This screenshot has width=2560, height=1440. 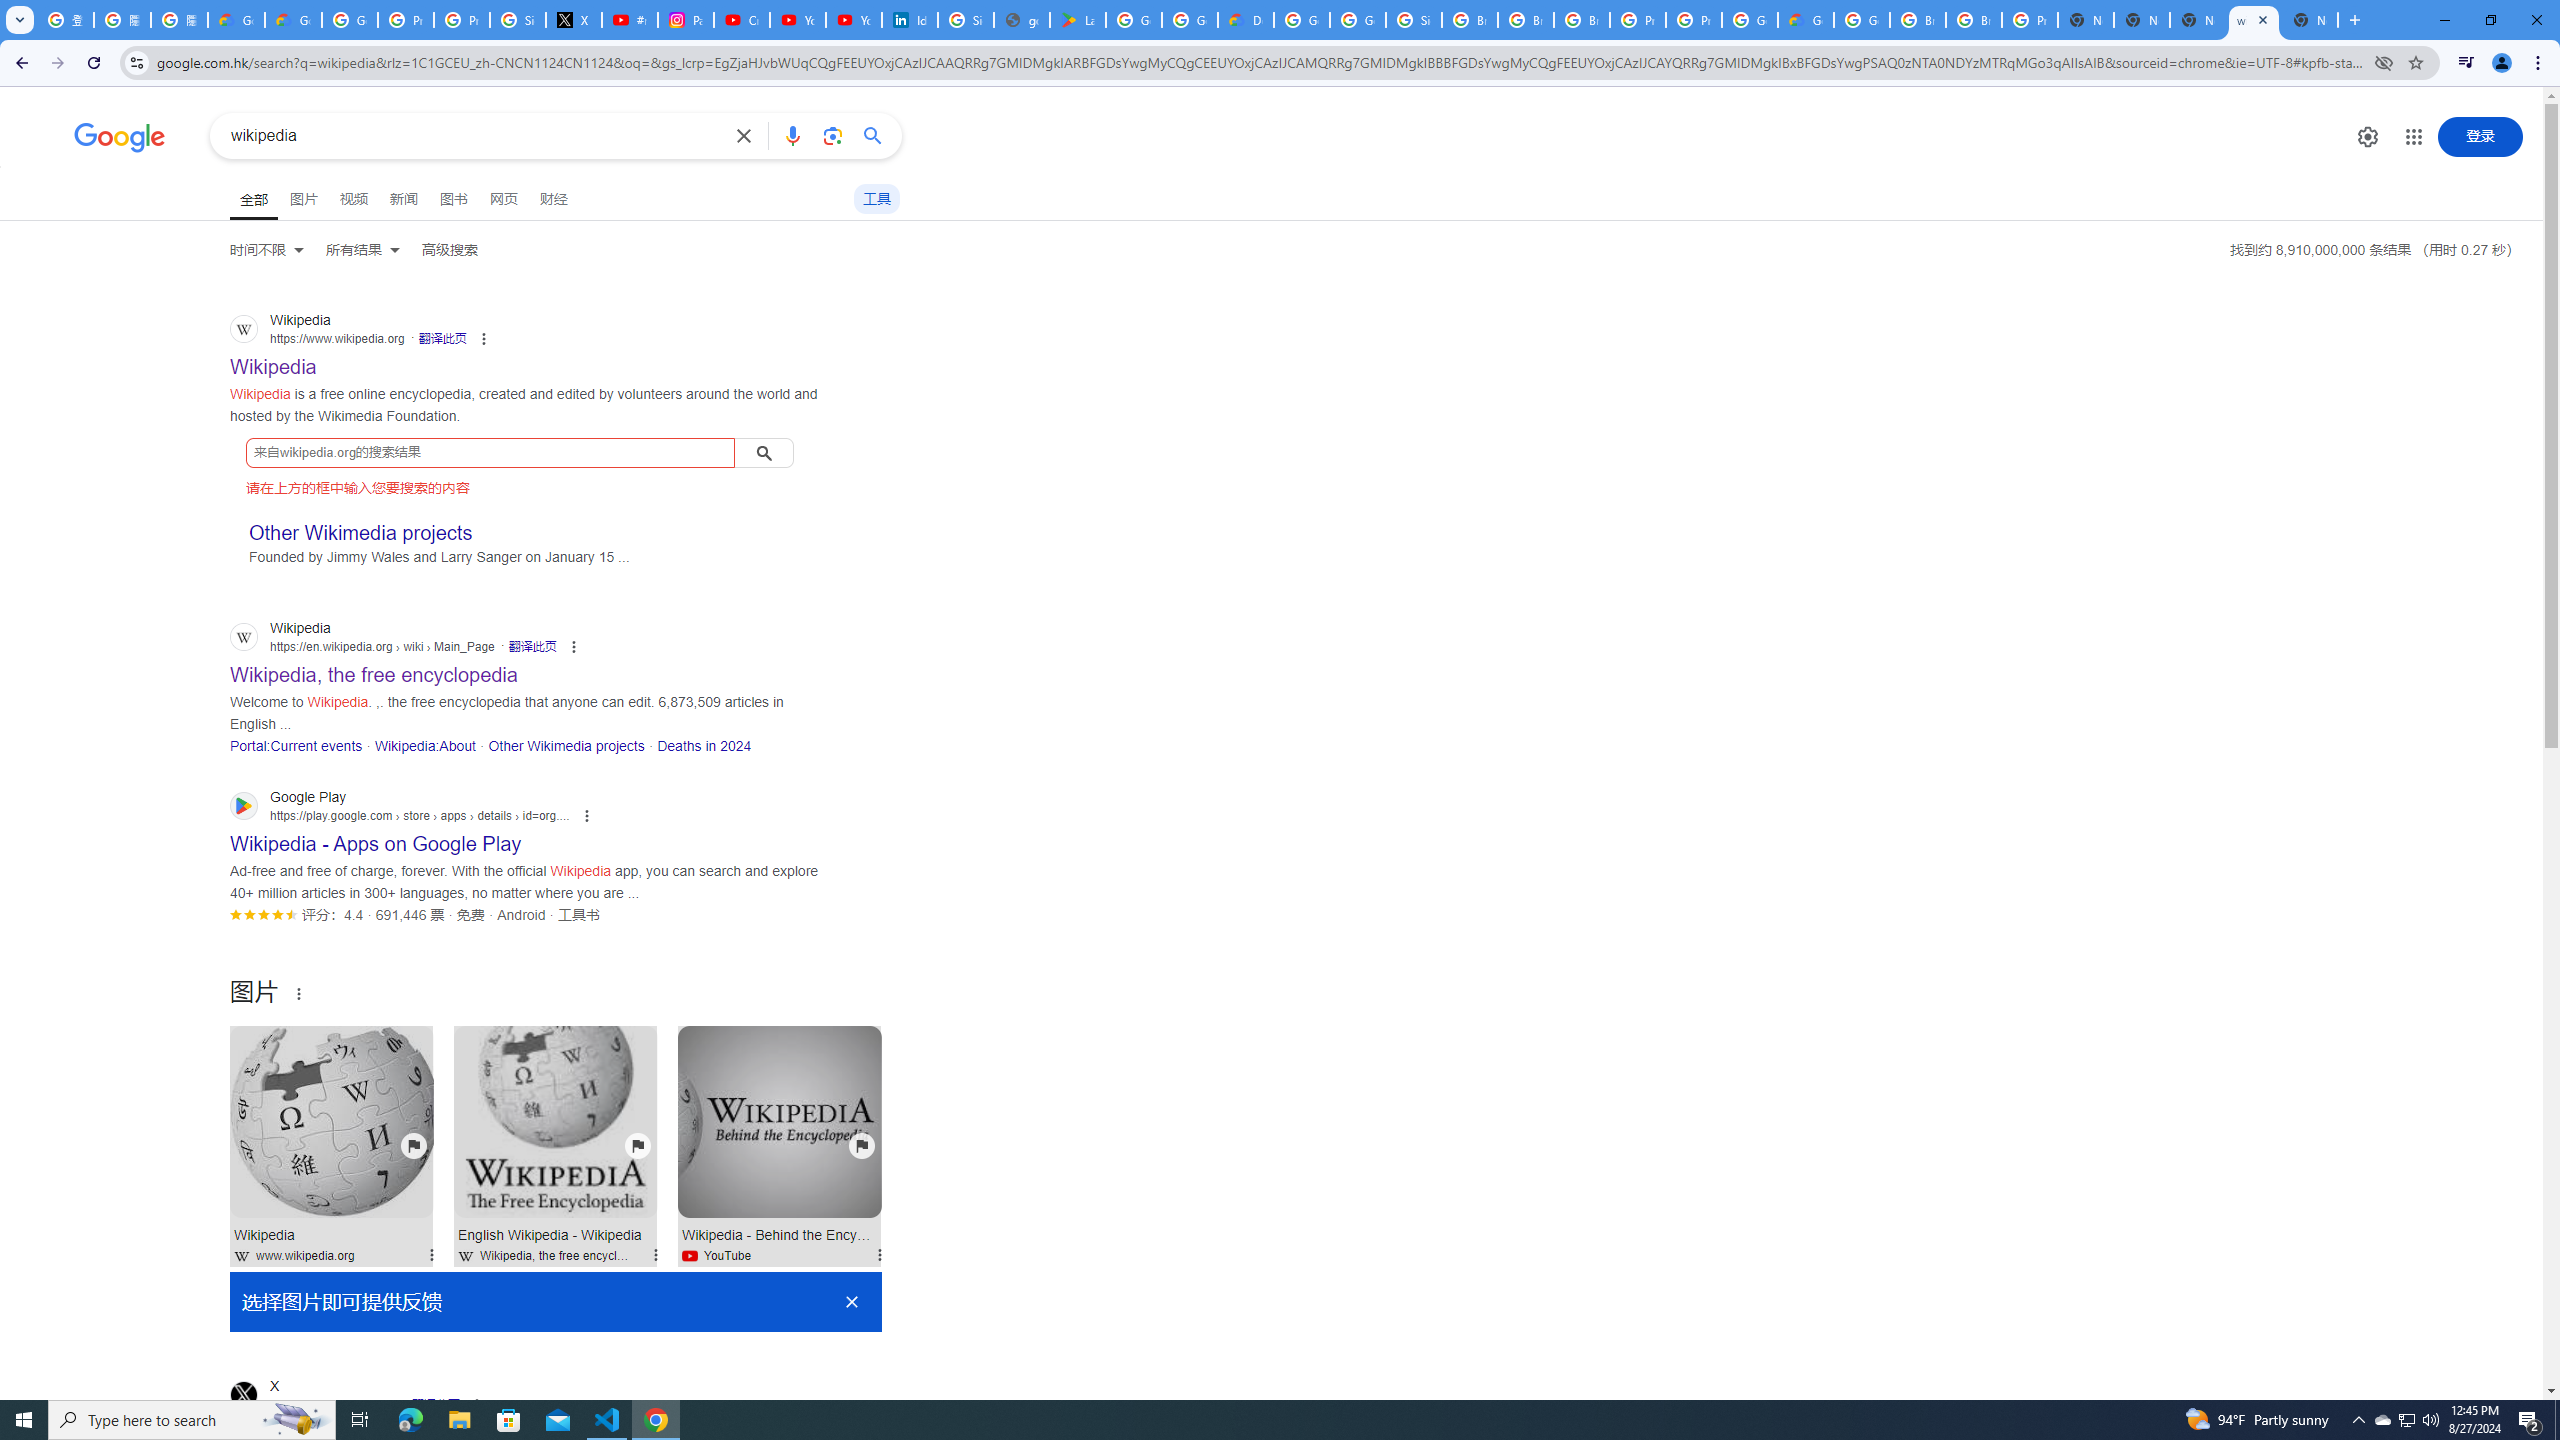 What do you see at coordinates (853, 20) in the screenshot?
I see `YouTube Culture & Trends - YouTube Top 10, 2021` at bounding box center [853, 20].